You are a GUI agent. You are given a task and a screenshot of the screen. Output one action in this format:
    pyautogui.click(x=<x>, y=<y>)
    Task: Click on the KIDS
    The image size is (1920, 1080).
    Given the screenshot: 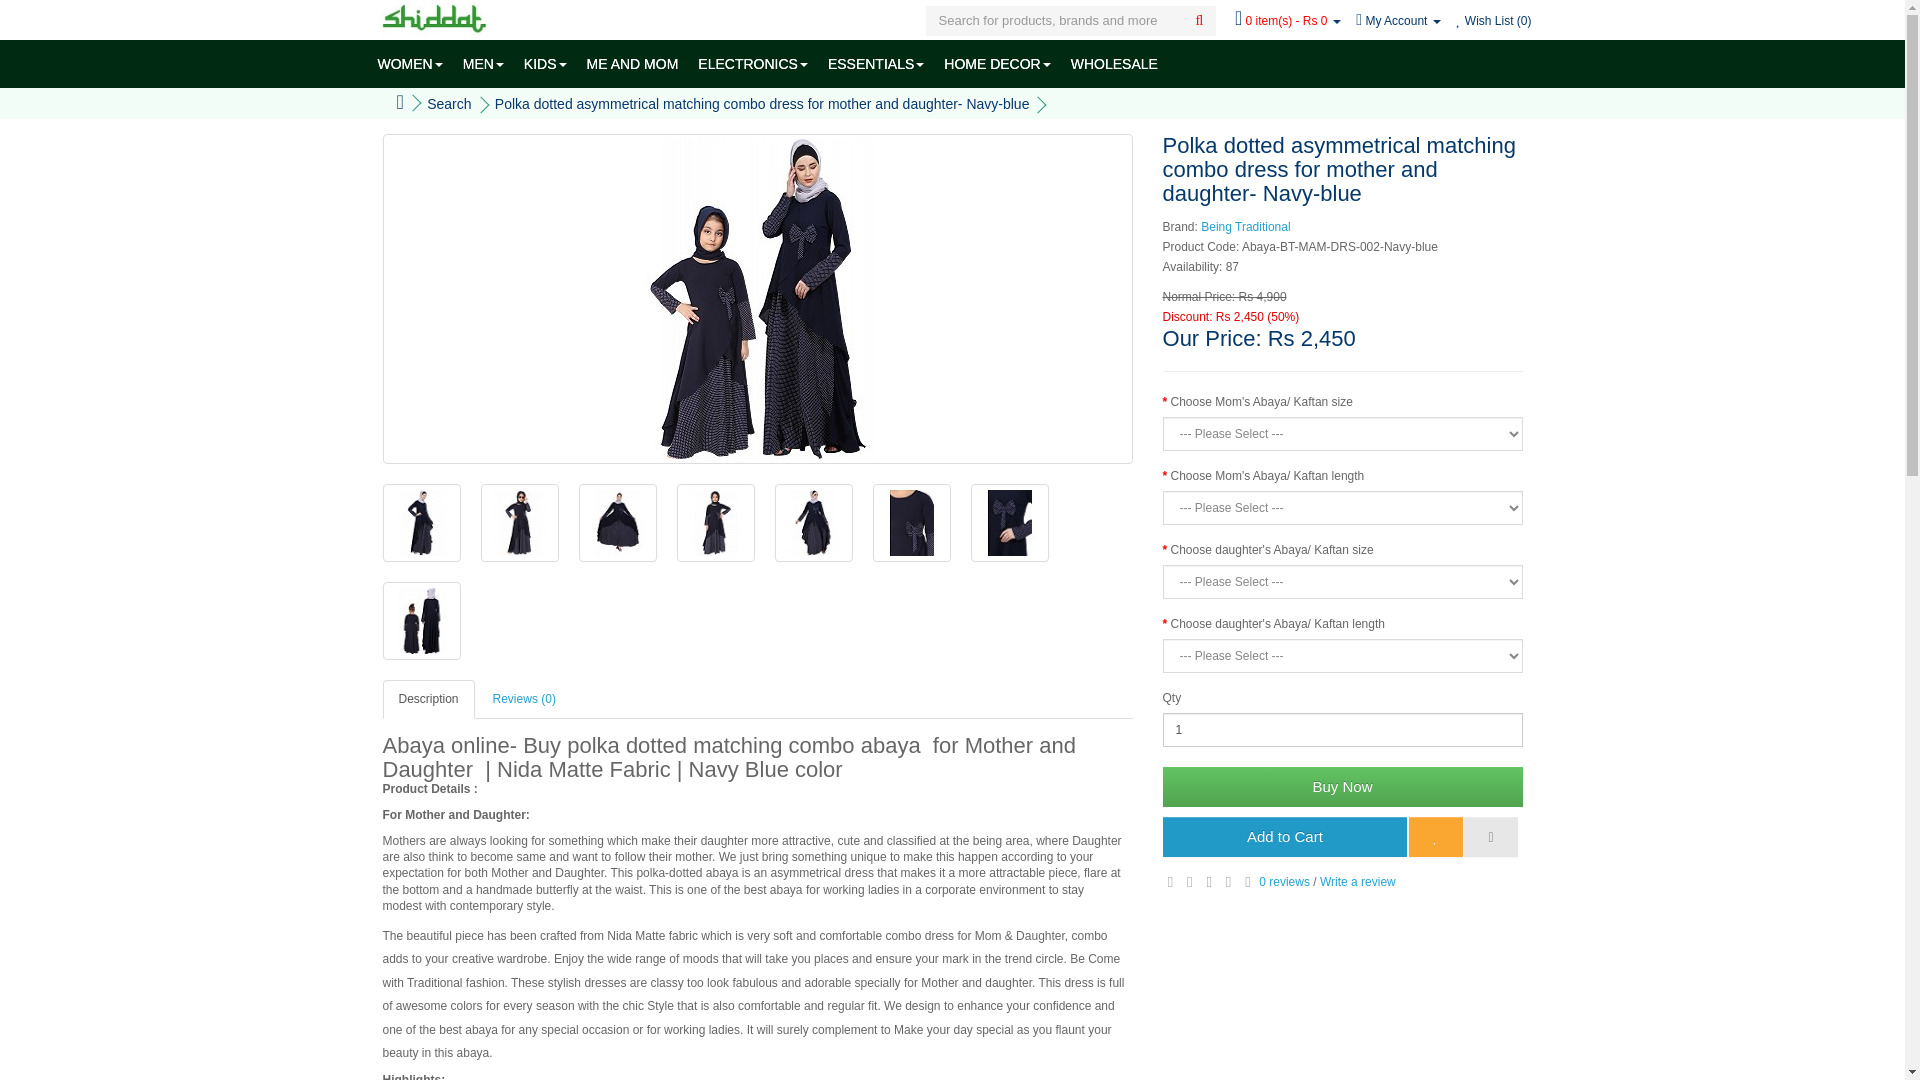 What is the action you would take?
    pyautogui.click(x=546, y=63)
    